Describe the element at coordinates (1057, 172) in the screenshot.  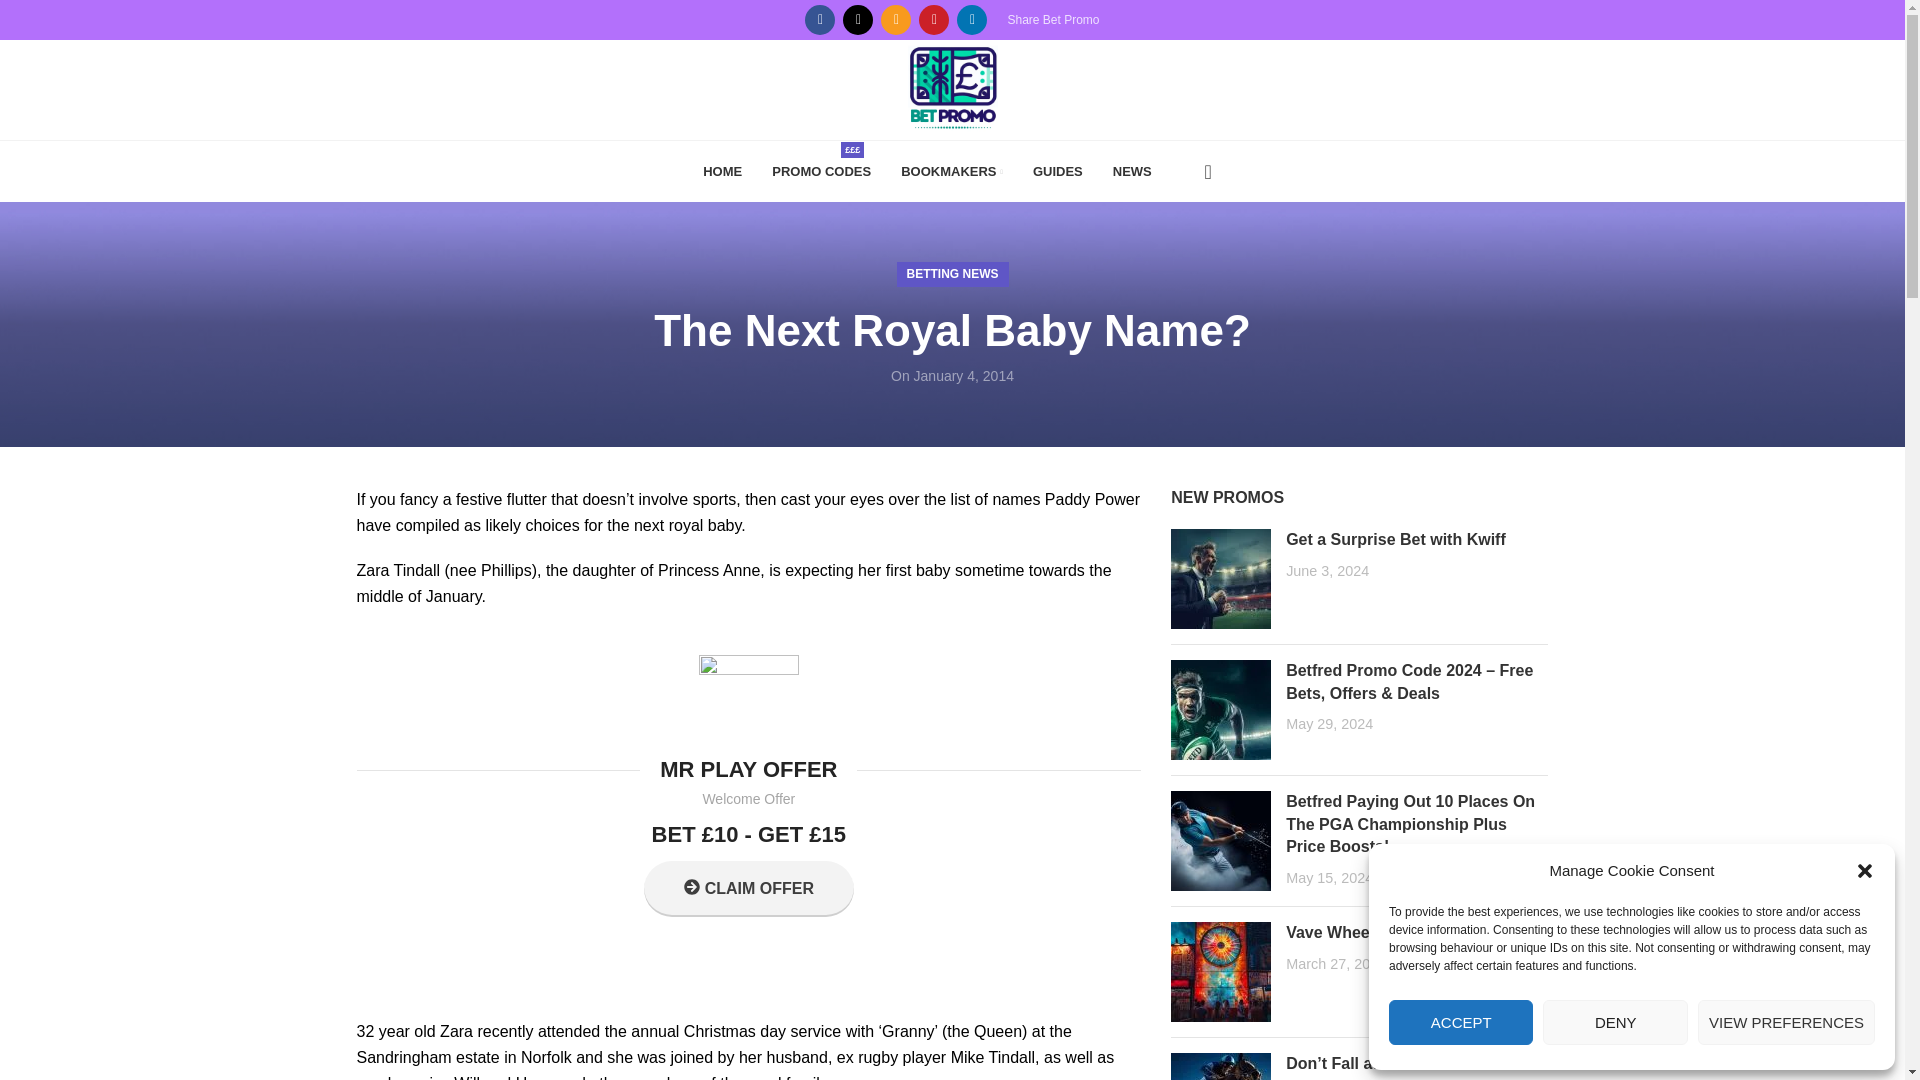
I see `GUIDES` at that location.